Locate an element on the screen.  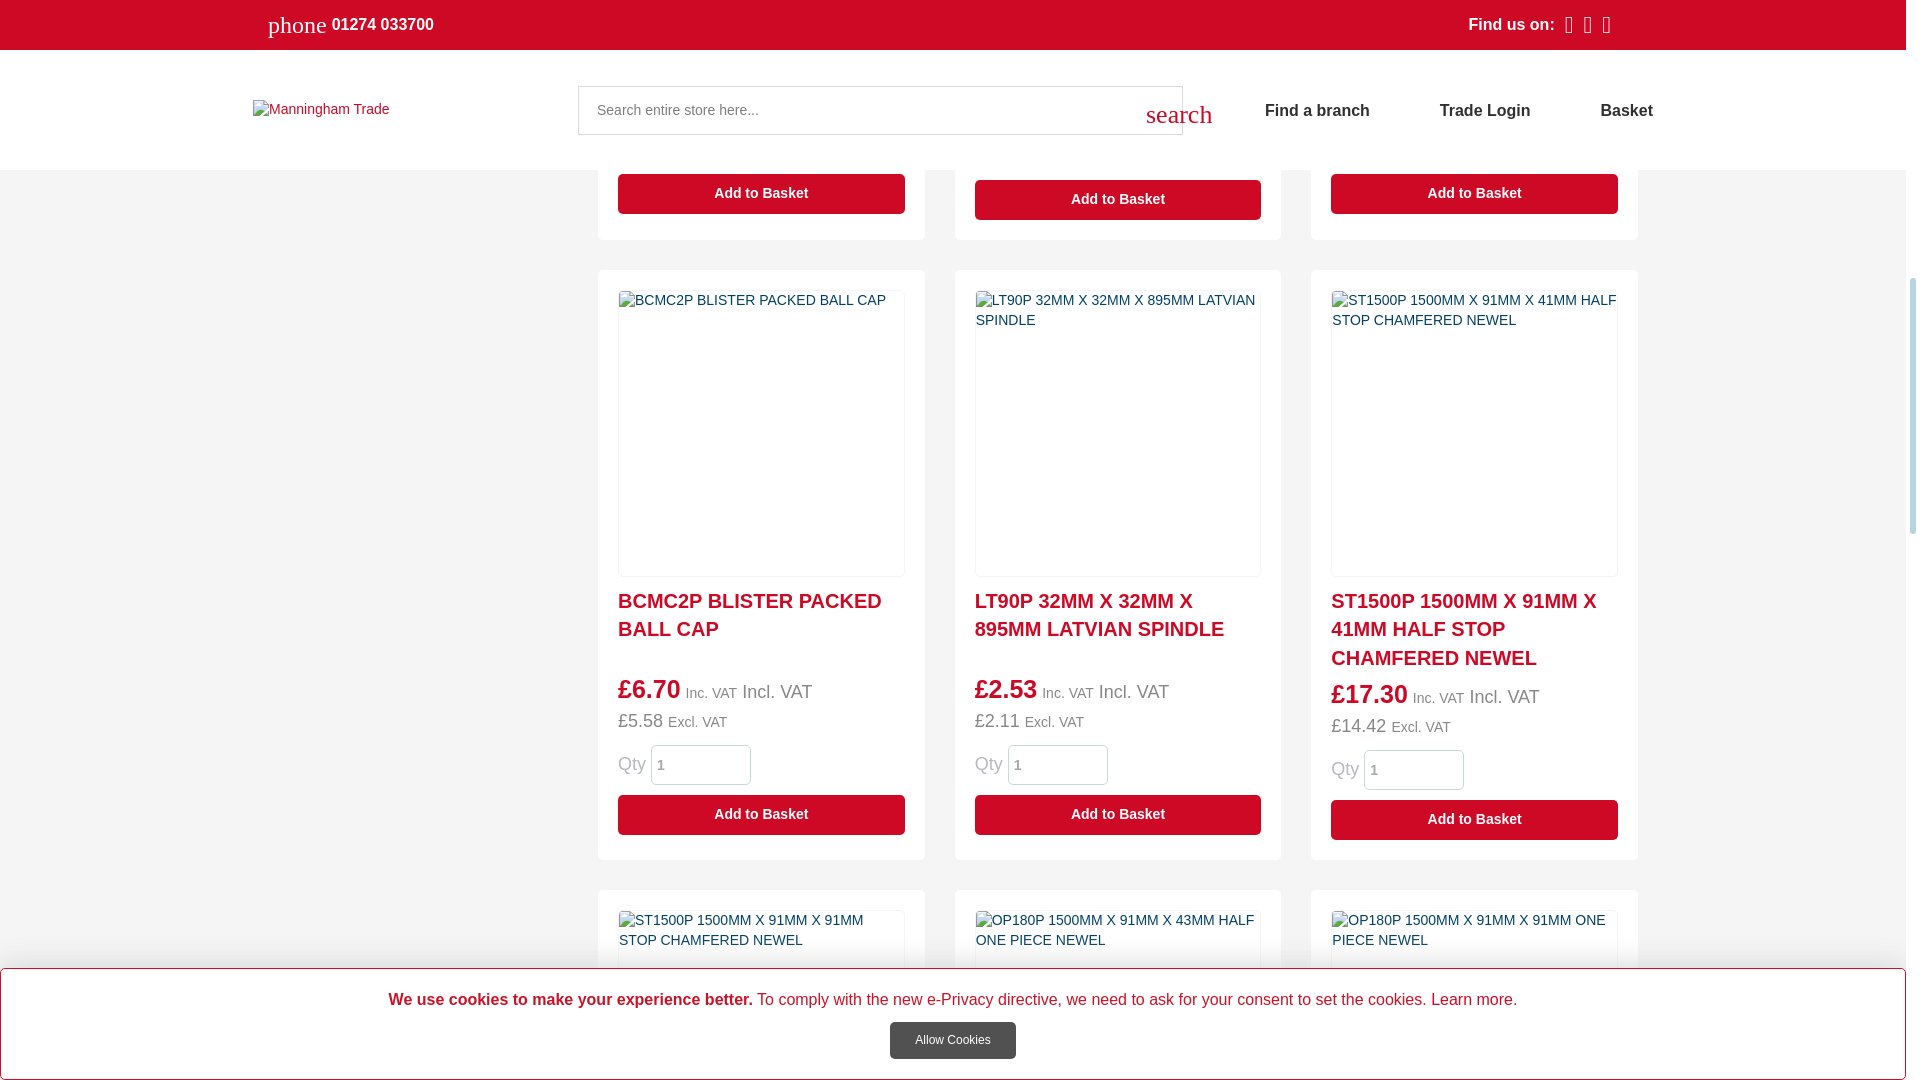
1 is located at coordinates (1413, 144).